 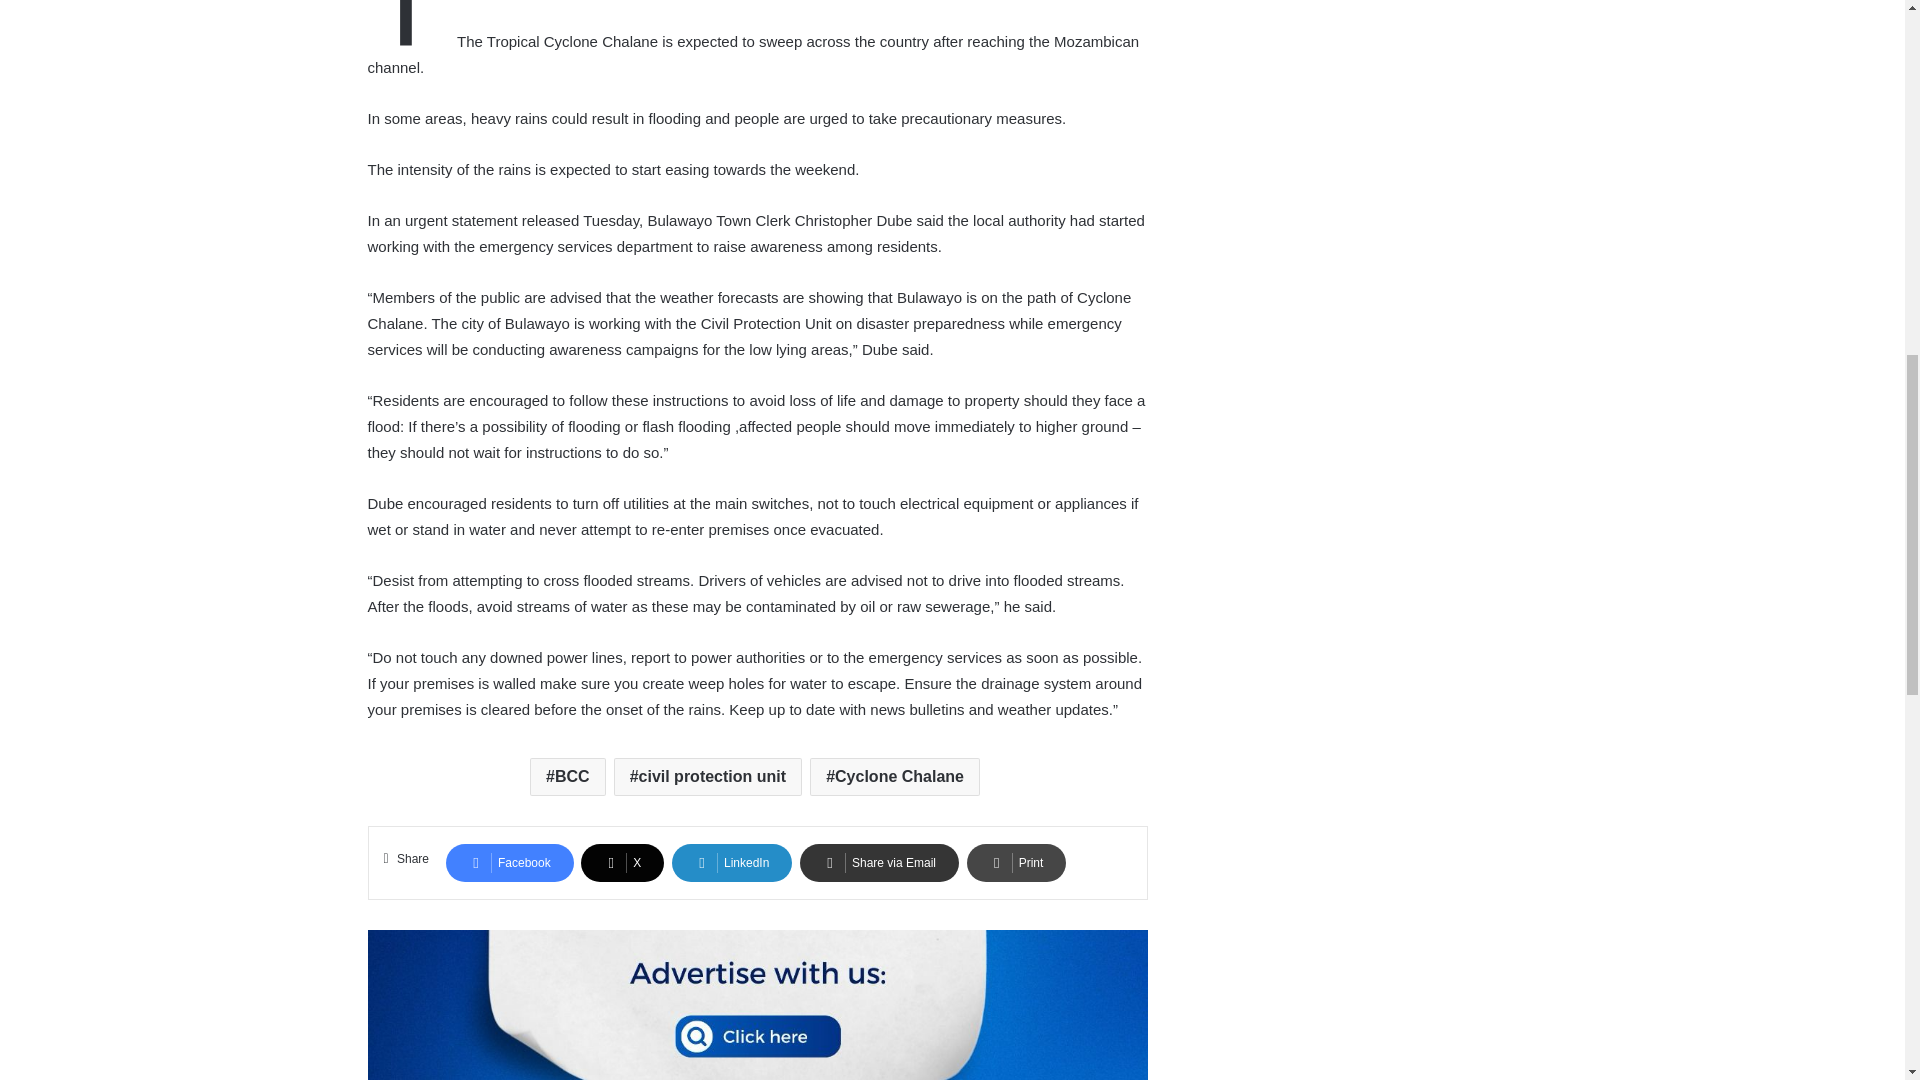 What do you see at coordinates (622, 862) in the screenshot?
I see `X` at bounding box center [622, 862].